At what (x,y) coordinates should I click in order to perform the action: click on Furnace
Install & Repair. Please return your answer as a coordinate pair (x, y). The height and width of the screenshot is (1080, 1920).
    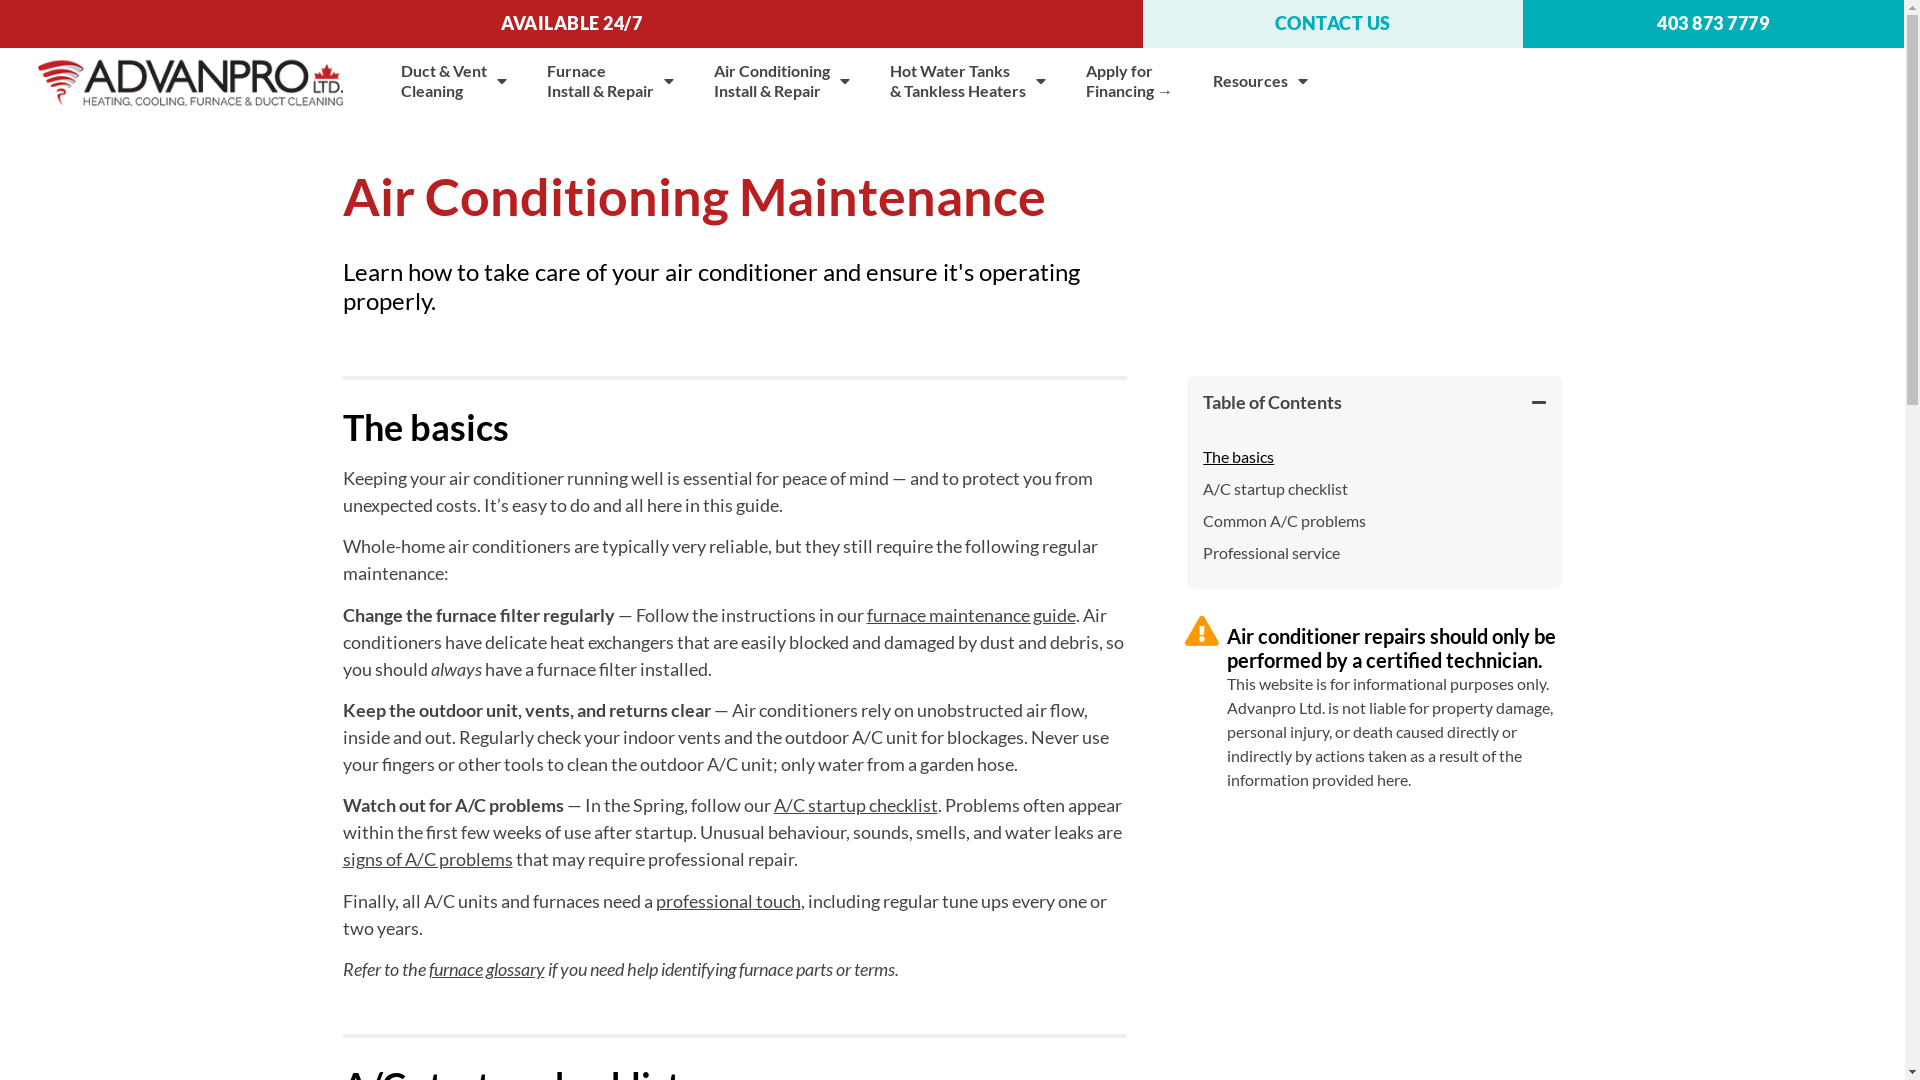
    Looking at the image, I should click on (610, 81).